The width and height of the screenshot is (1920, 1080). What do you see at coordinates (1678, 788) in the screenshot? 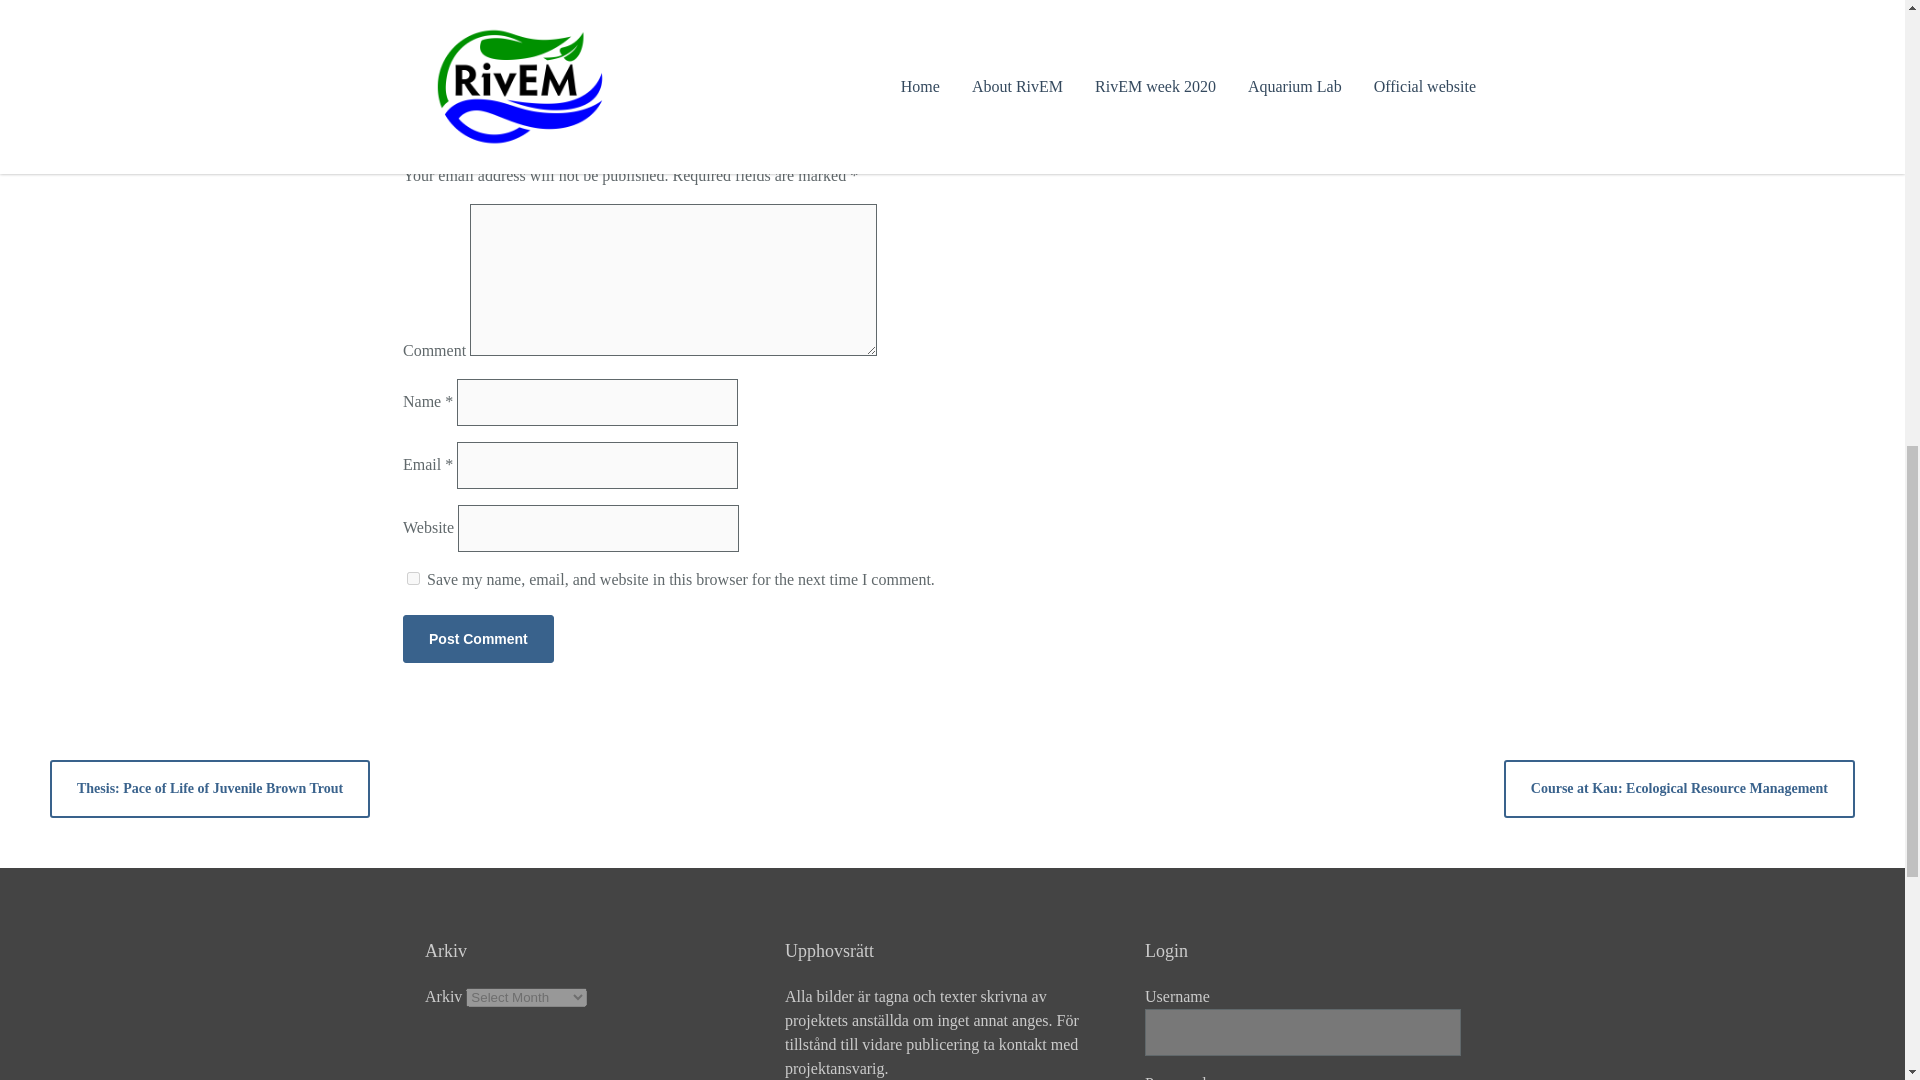
I see `Course at Kau: Ecological Resource Management` at bounding box center [1678, 788].